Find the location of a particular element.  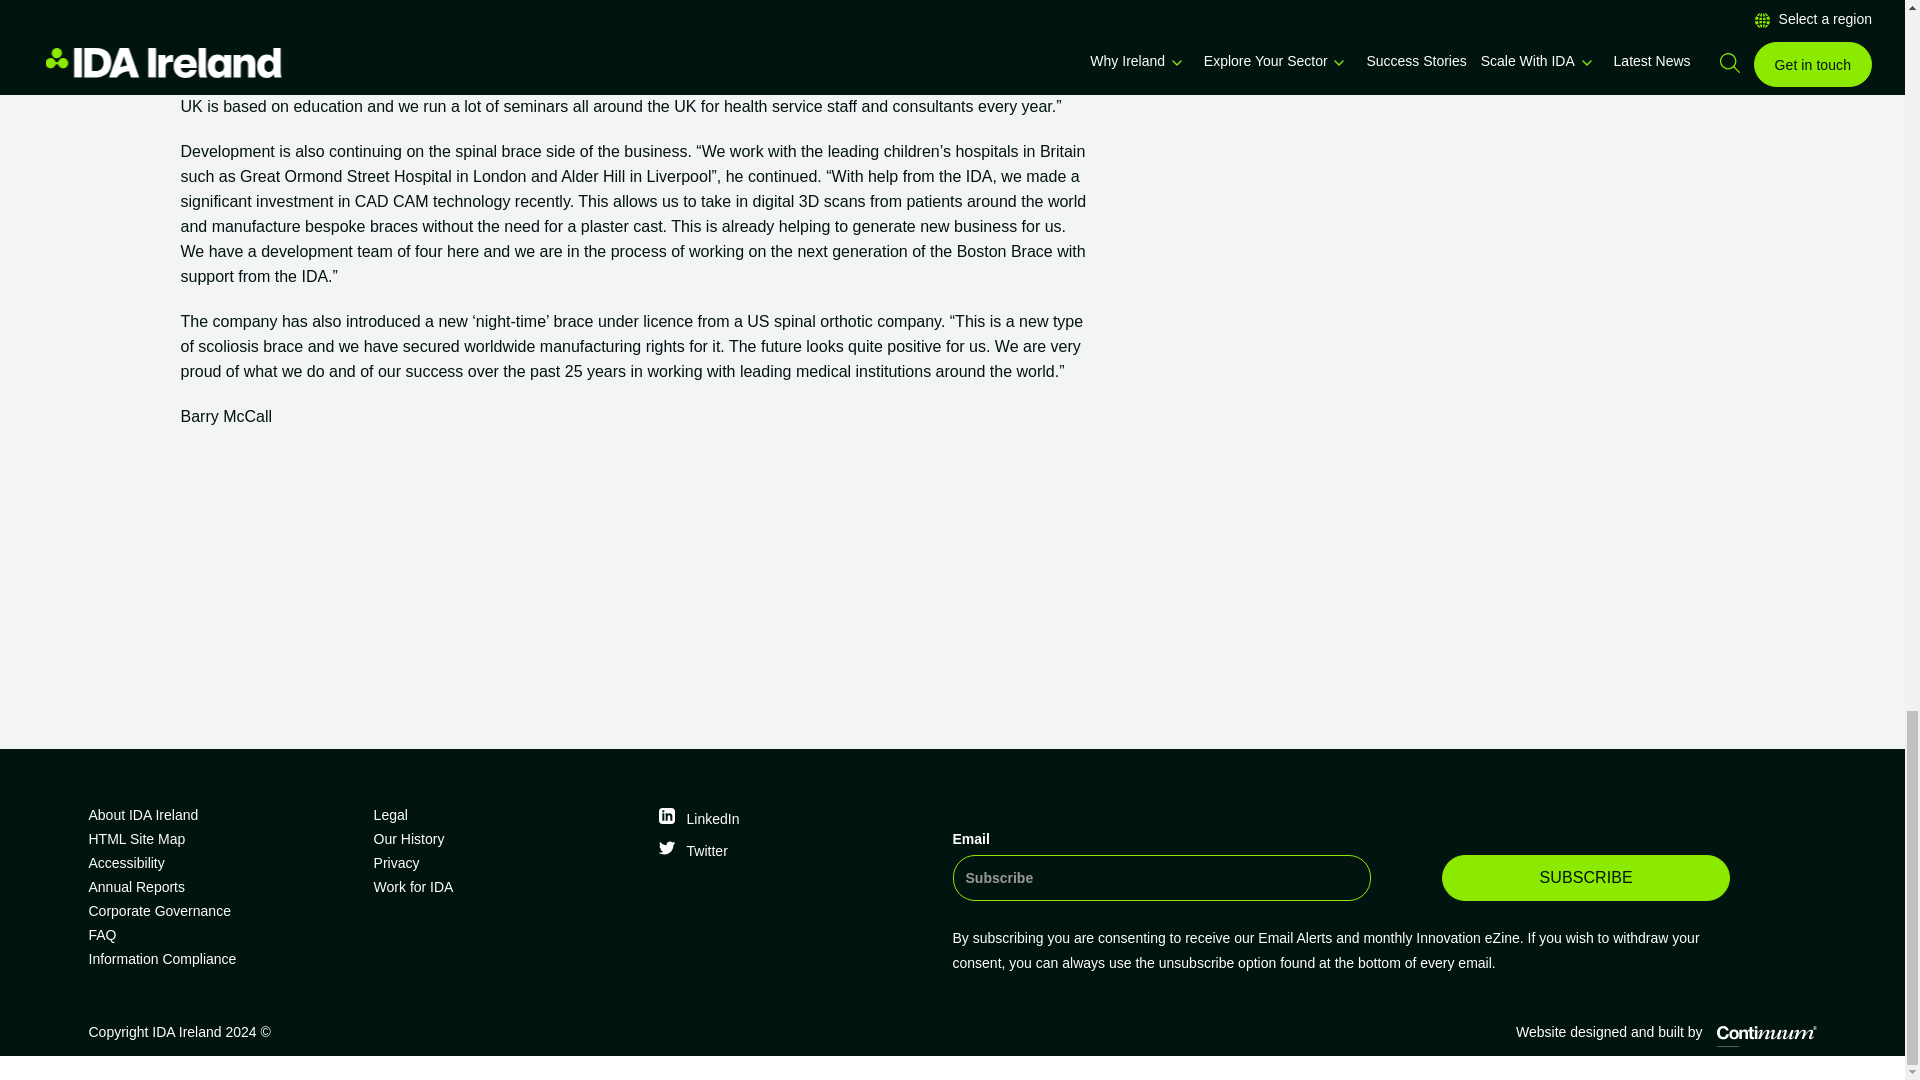

Legal is located at coordinates (508, 815).